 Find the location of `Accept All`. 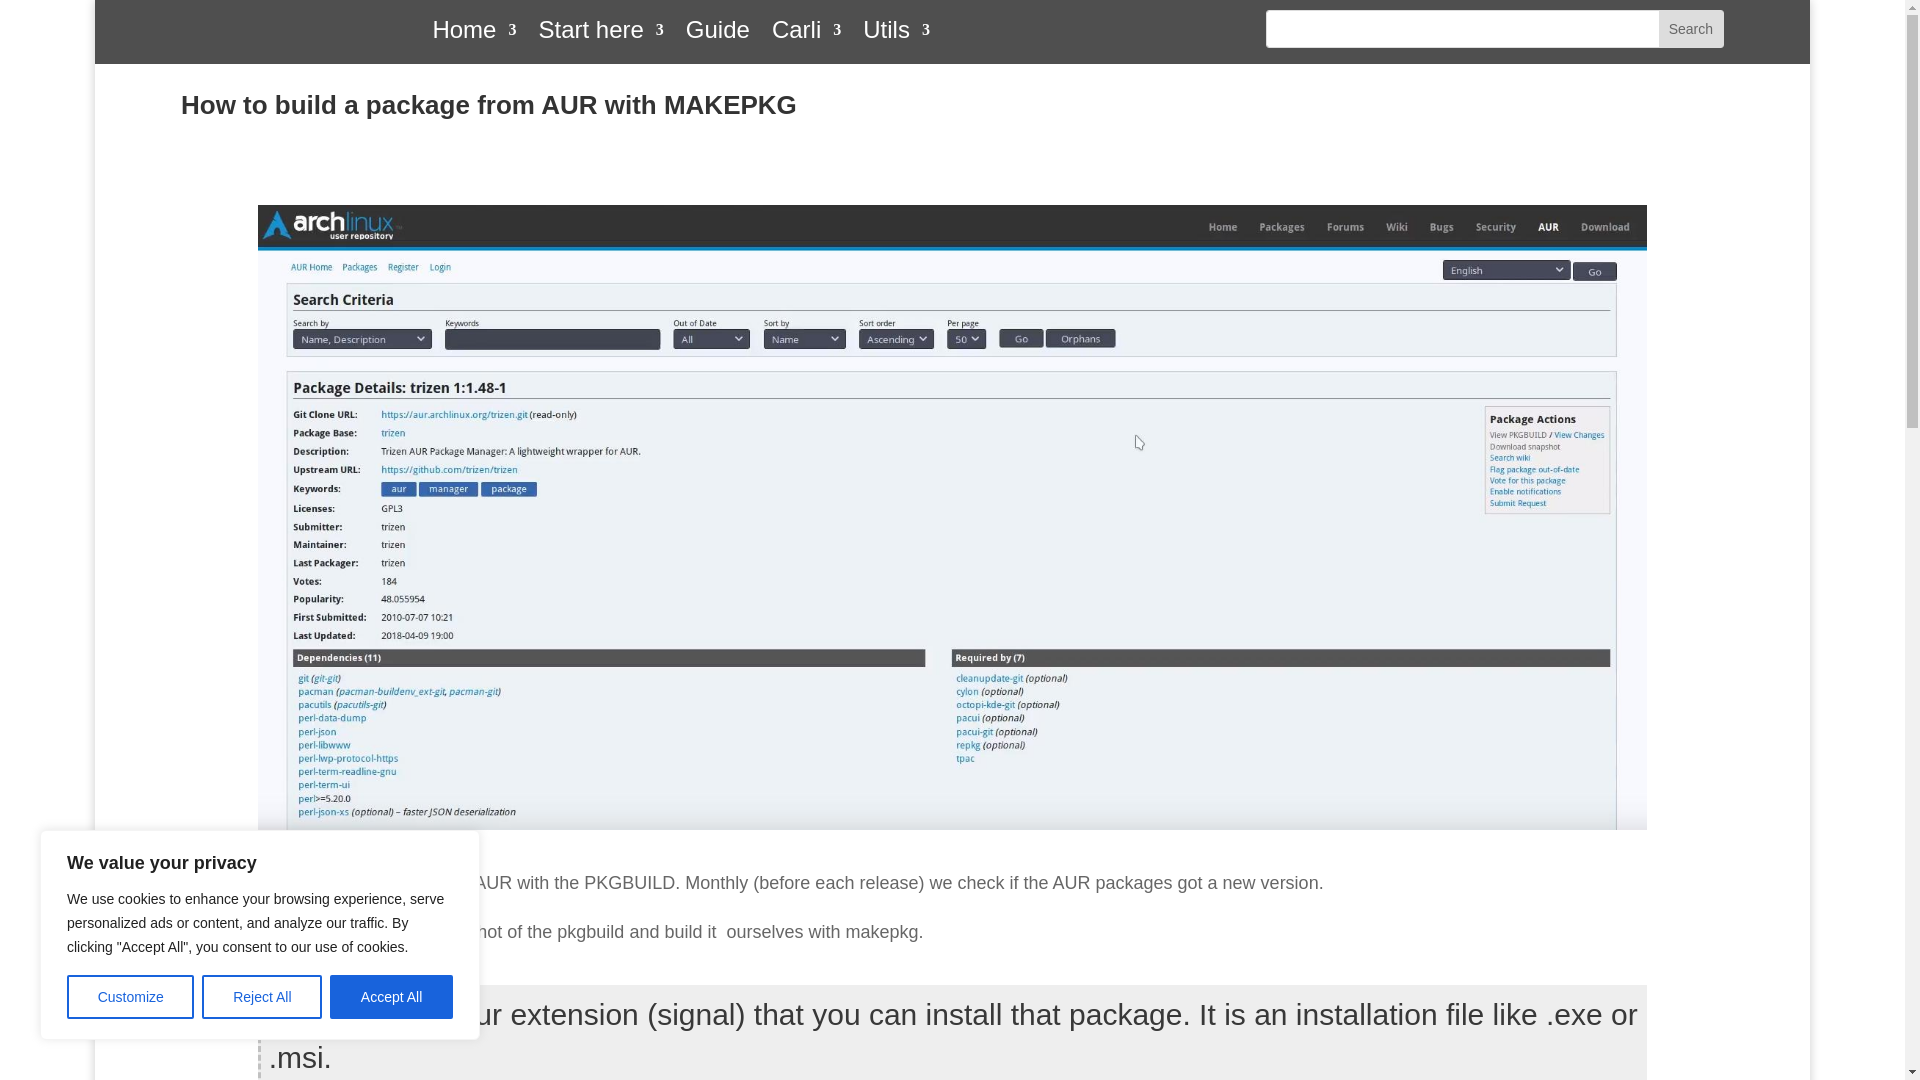

Accept All is located at coordinates (392, 997).